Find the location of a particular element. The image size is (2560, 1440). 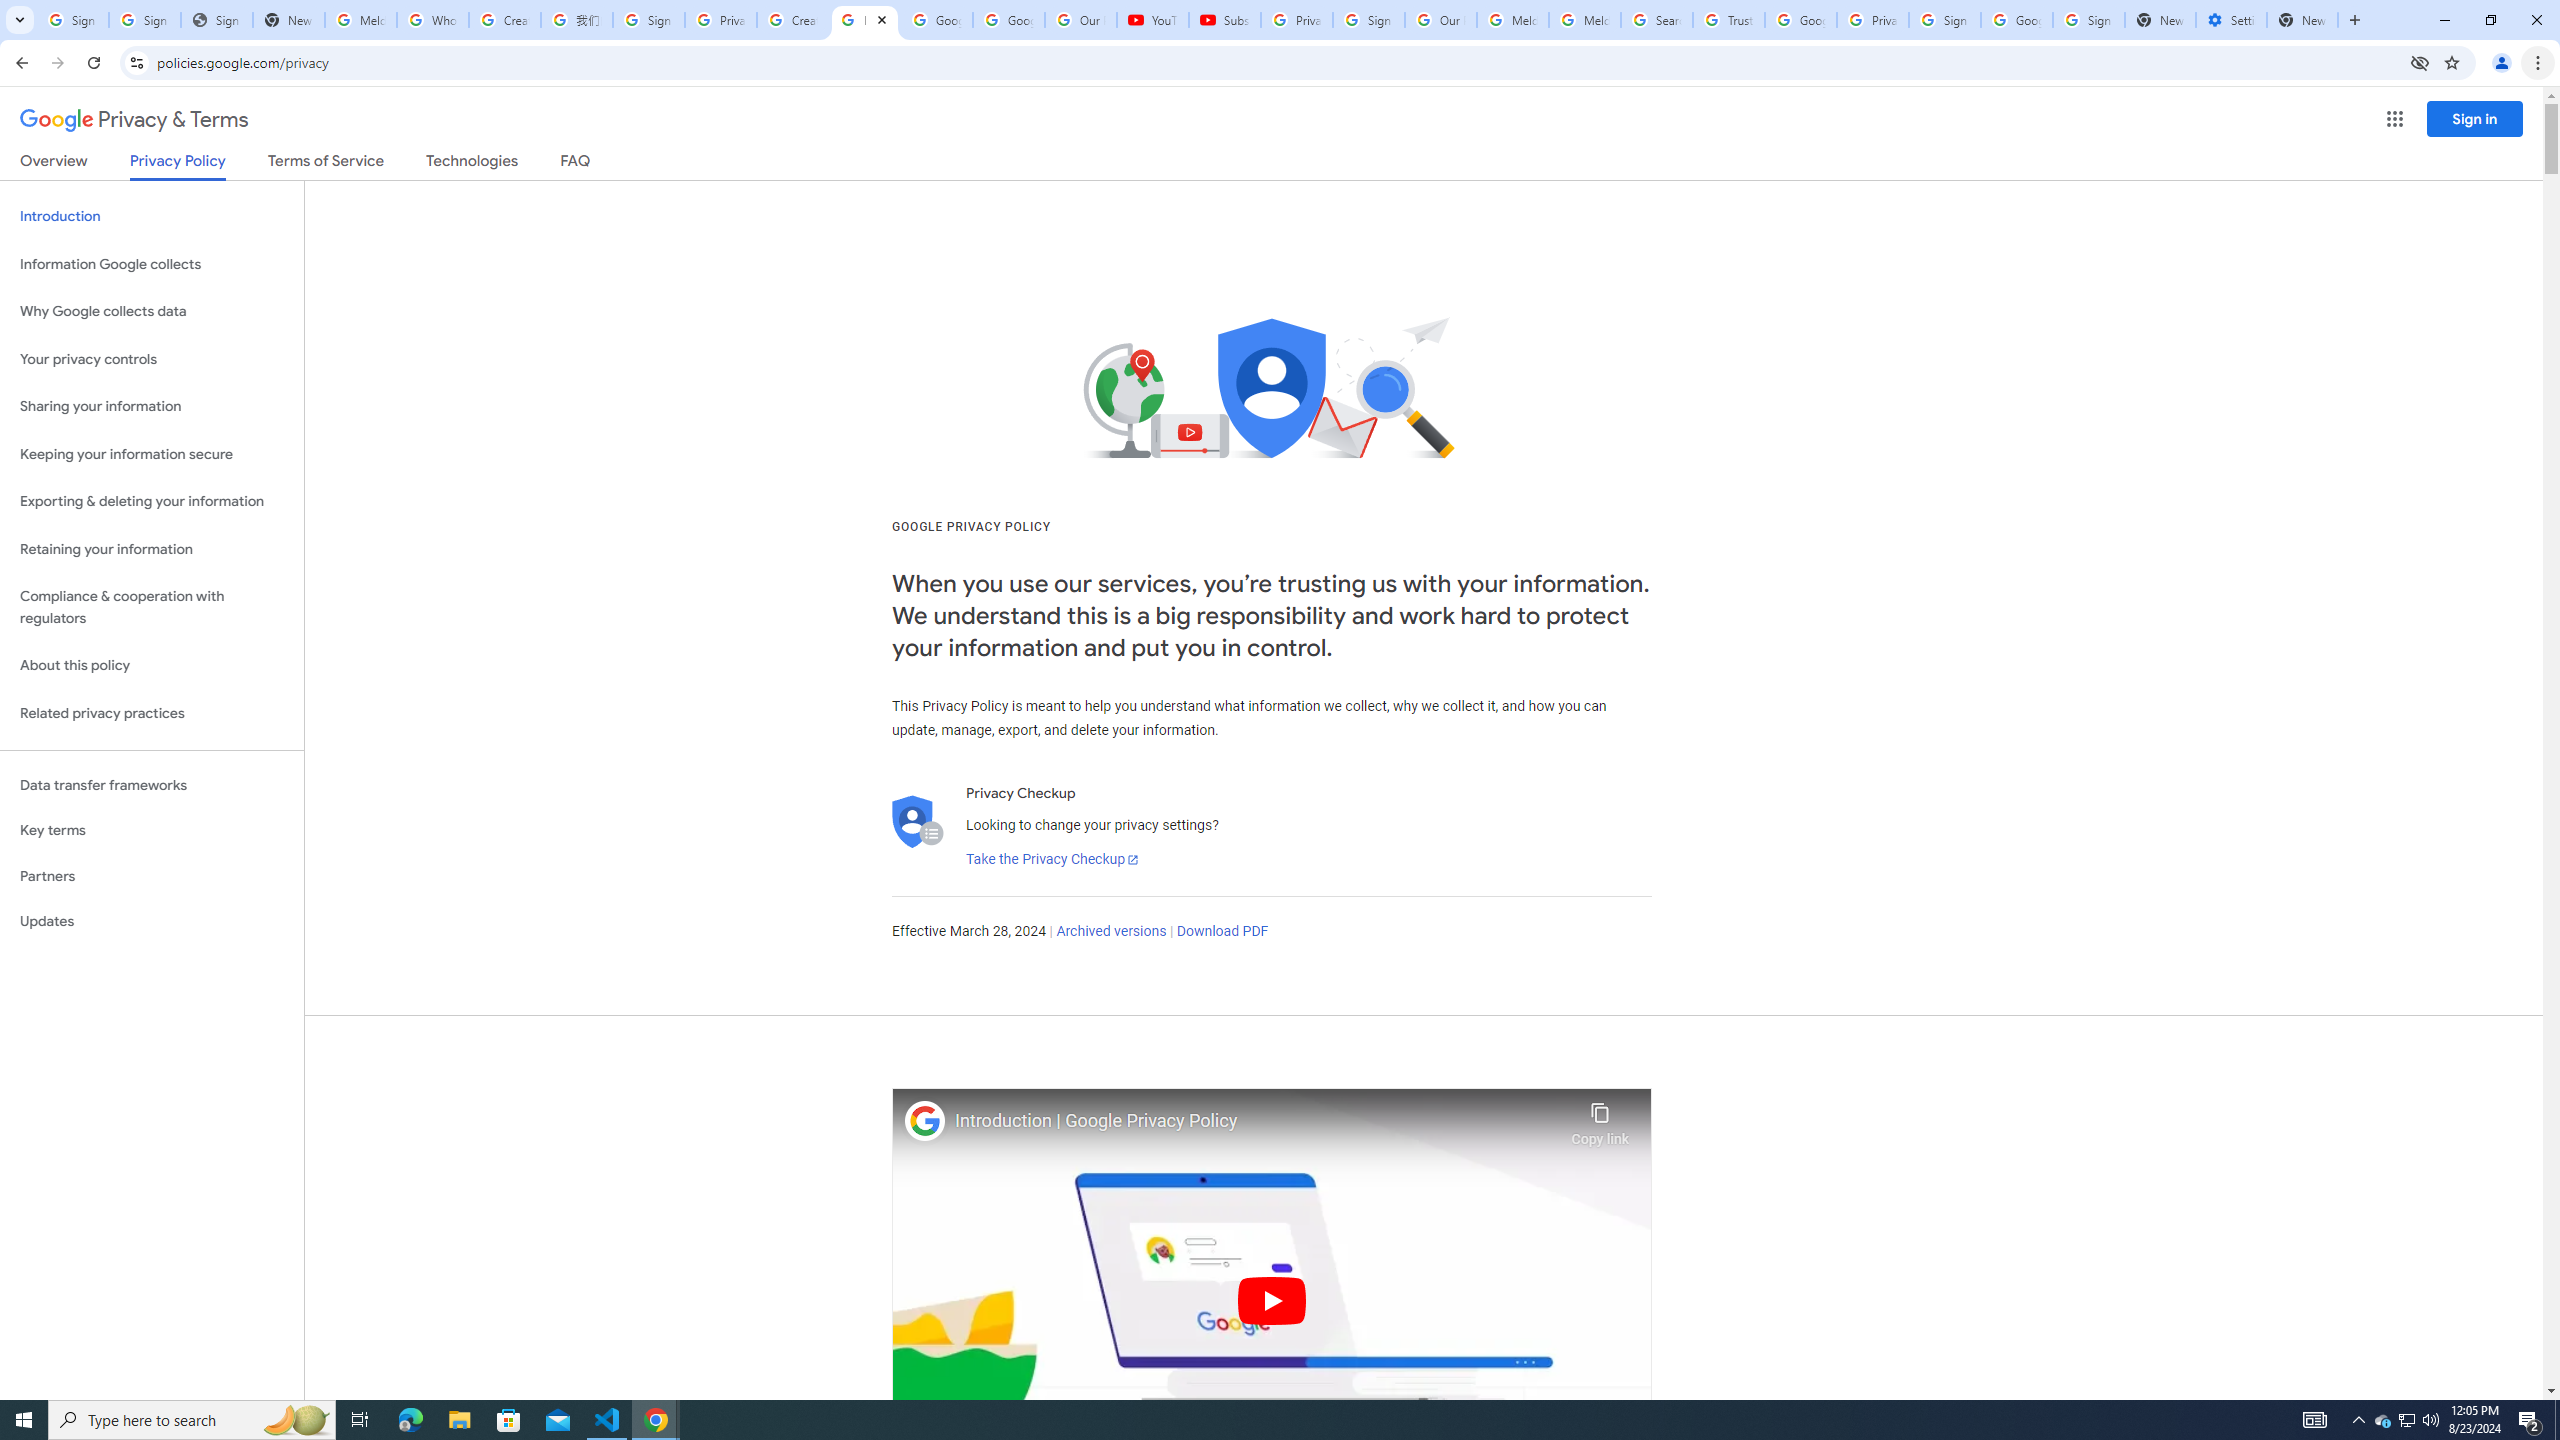

Sign in - Google Accounts is located at coordinates (648, 20).